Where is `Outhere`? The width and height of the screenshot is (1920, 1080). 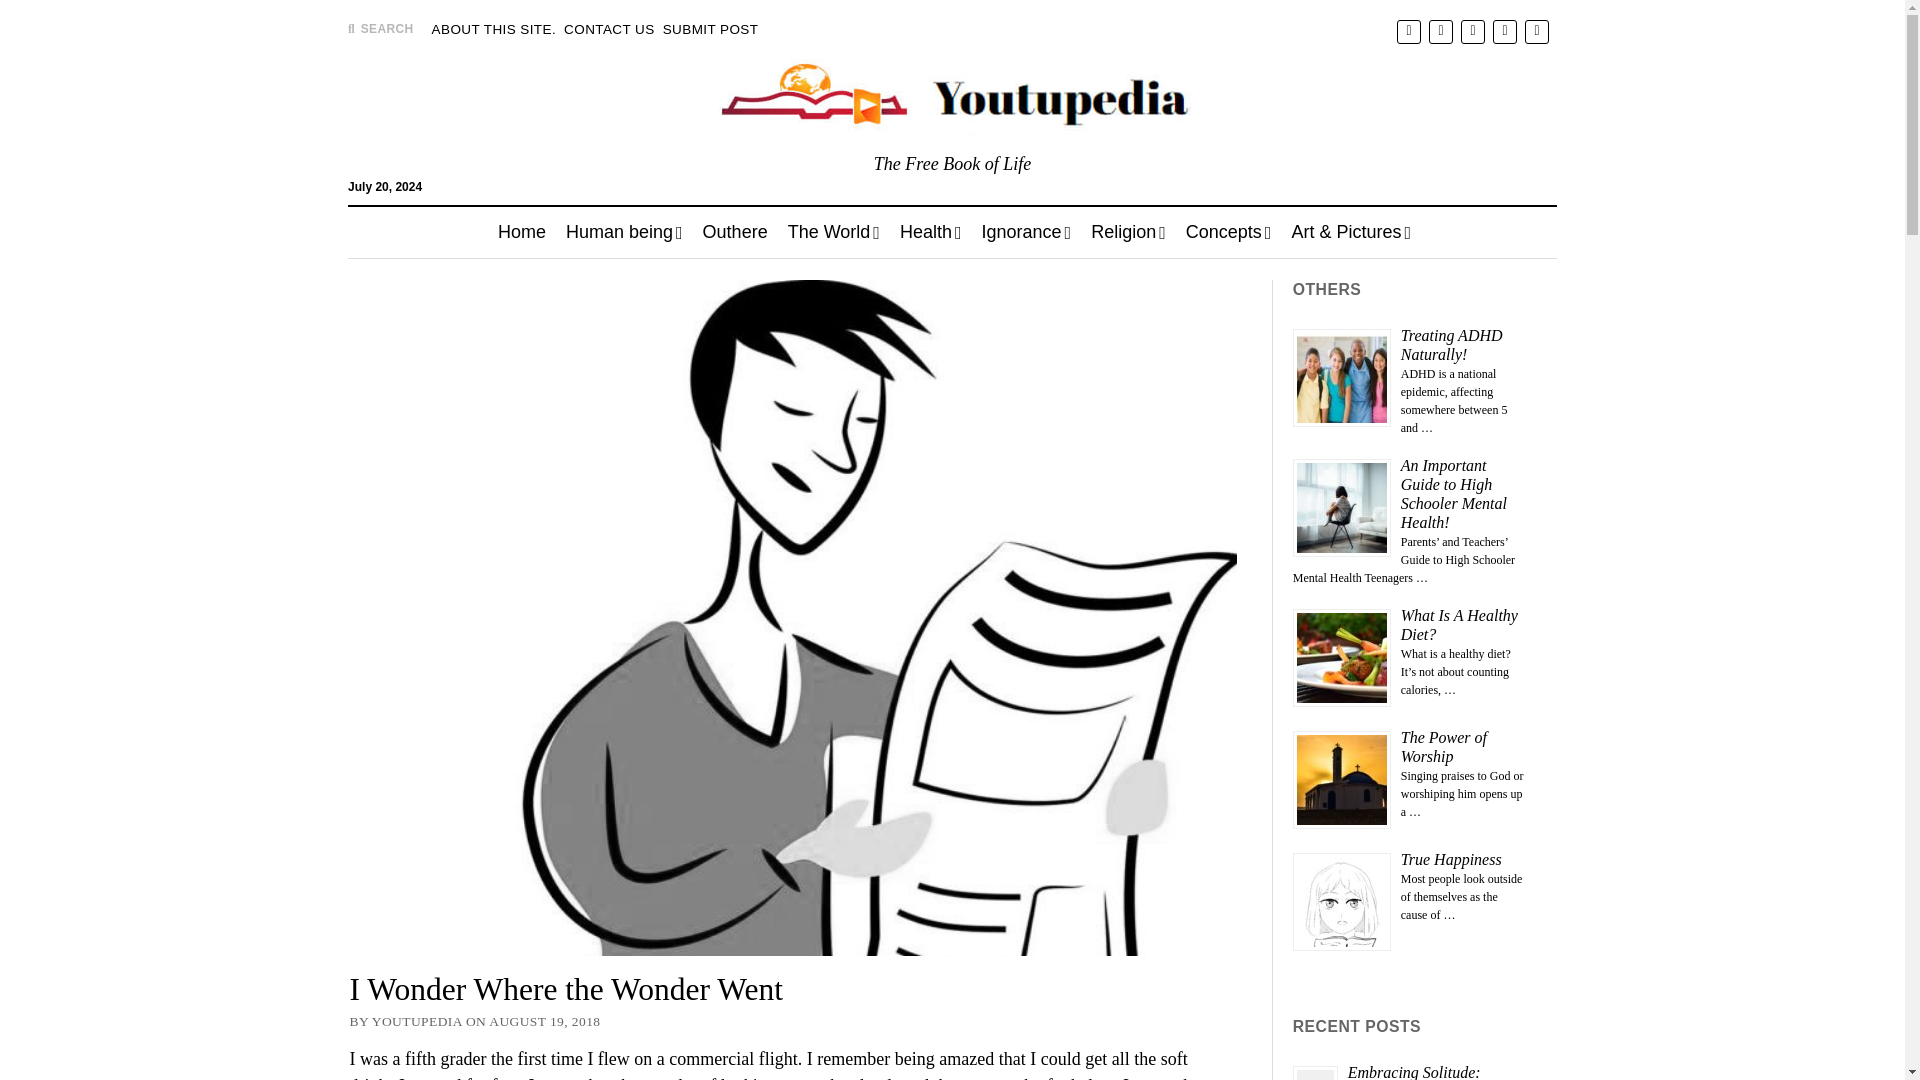 Outhere is located at coordinates (735, 232).